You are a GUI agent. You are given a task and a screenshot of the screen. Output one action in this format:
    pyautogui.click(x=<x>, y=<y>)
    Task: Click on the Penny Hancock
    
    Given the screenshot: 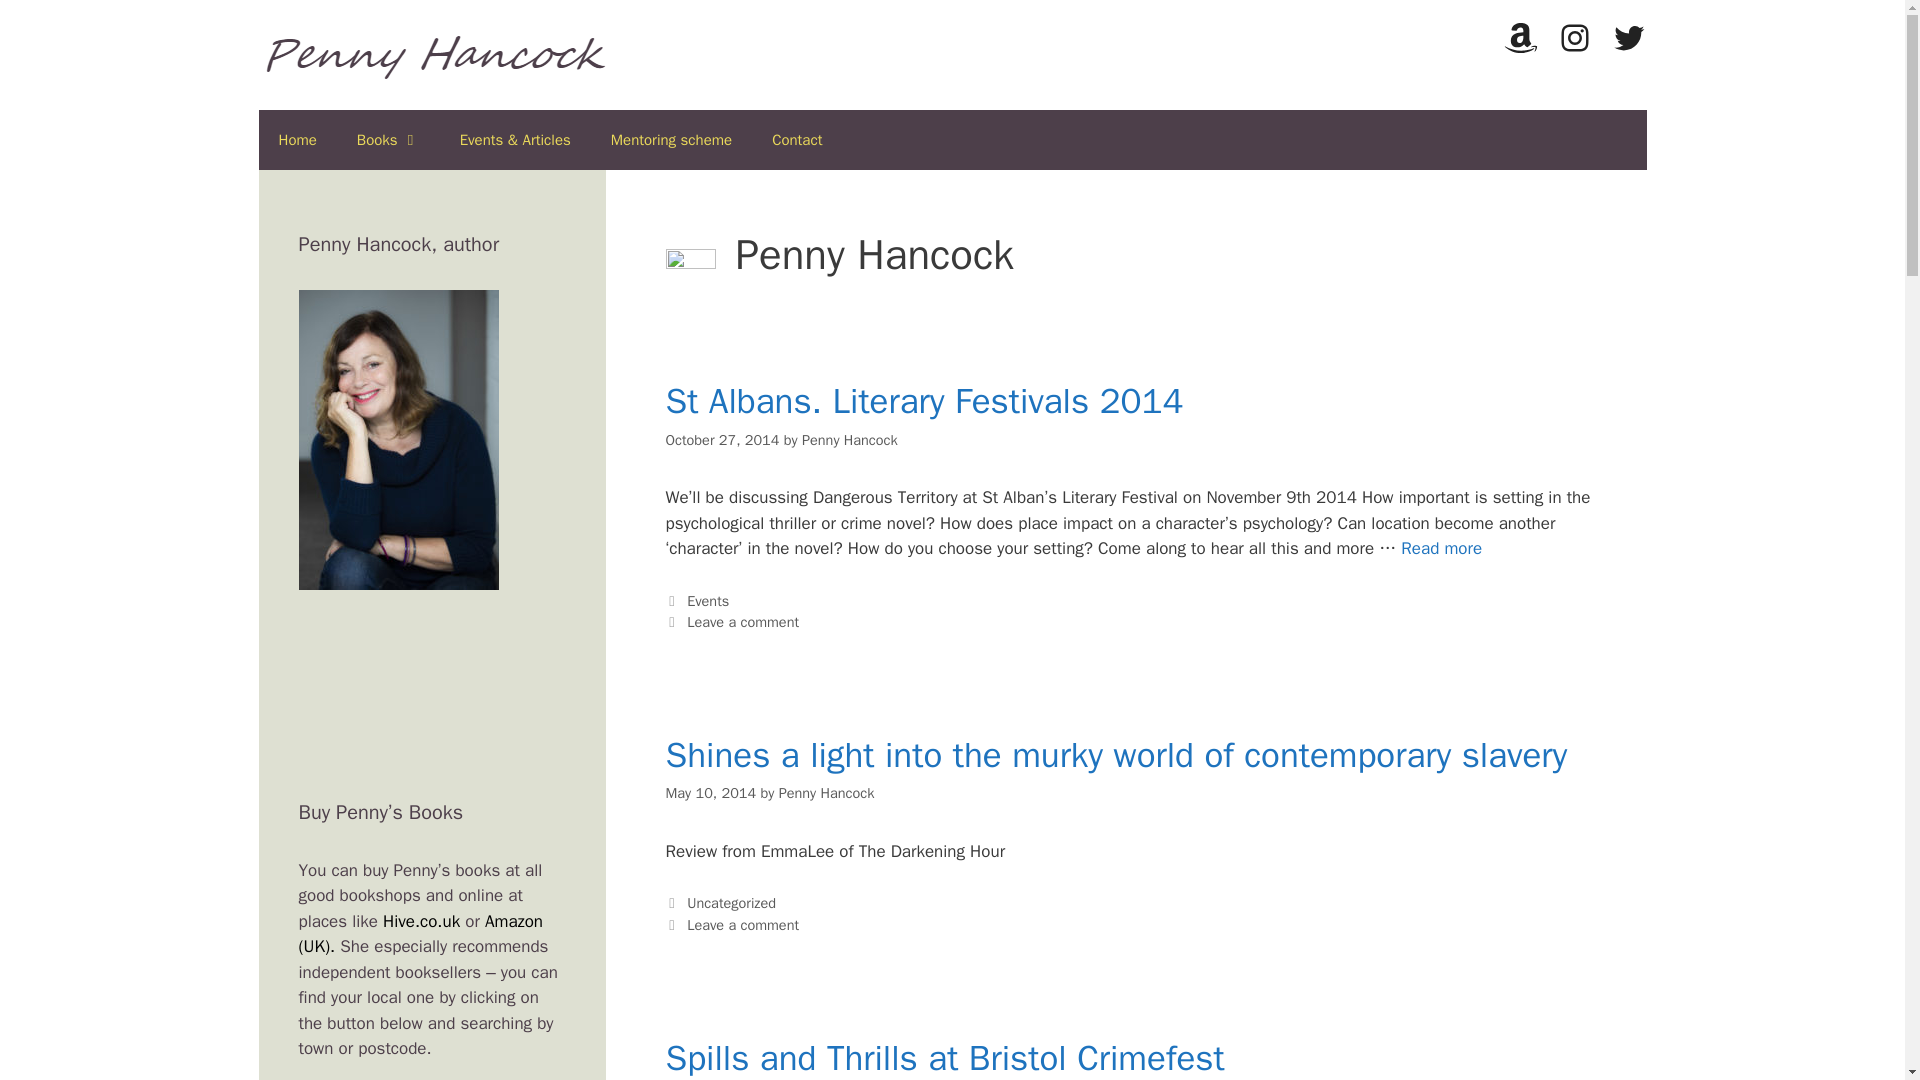 What is the action you would take?
    pyautogui.click(x=850, y=440)
    